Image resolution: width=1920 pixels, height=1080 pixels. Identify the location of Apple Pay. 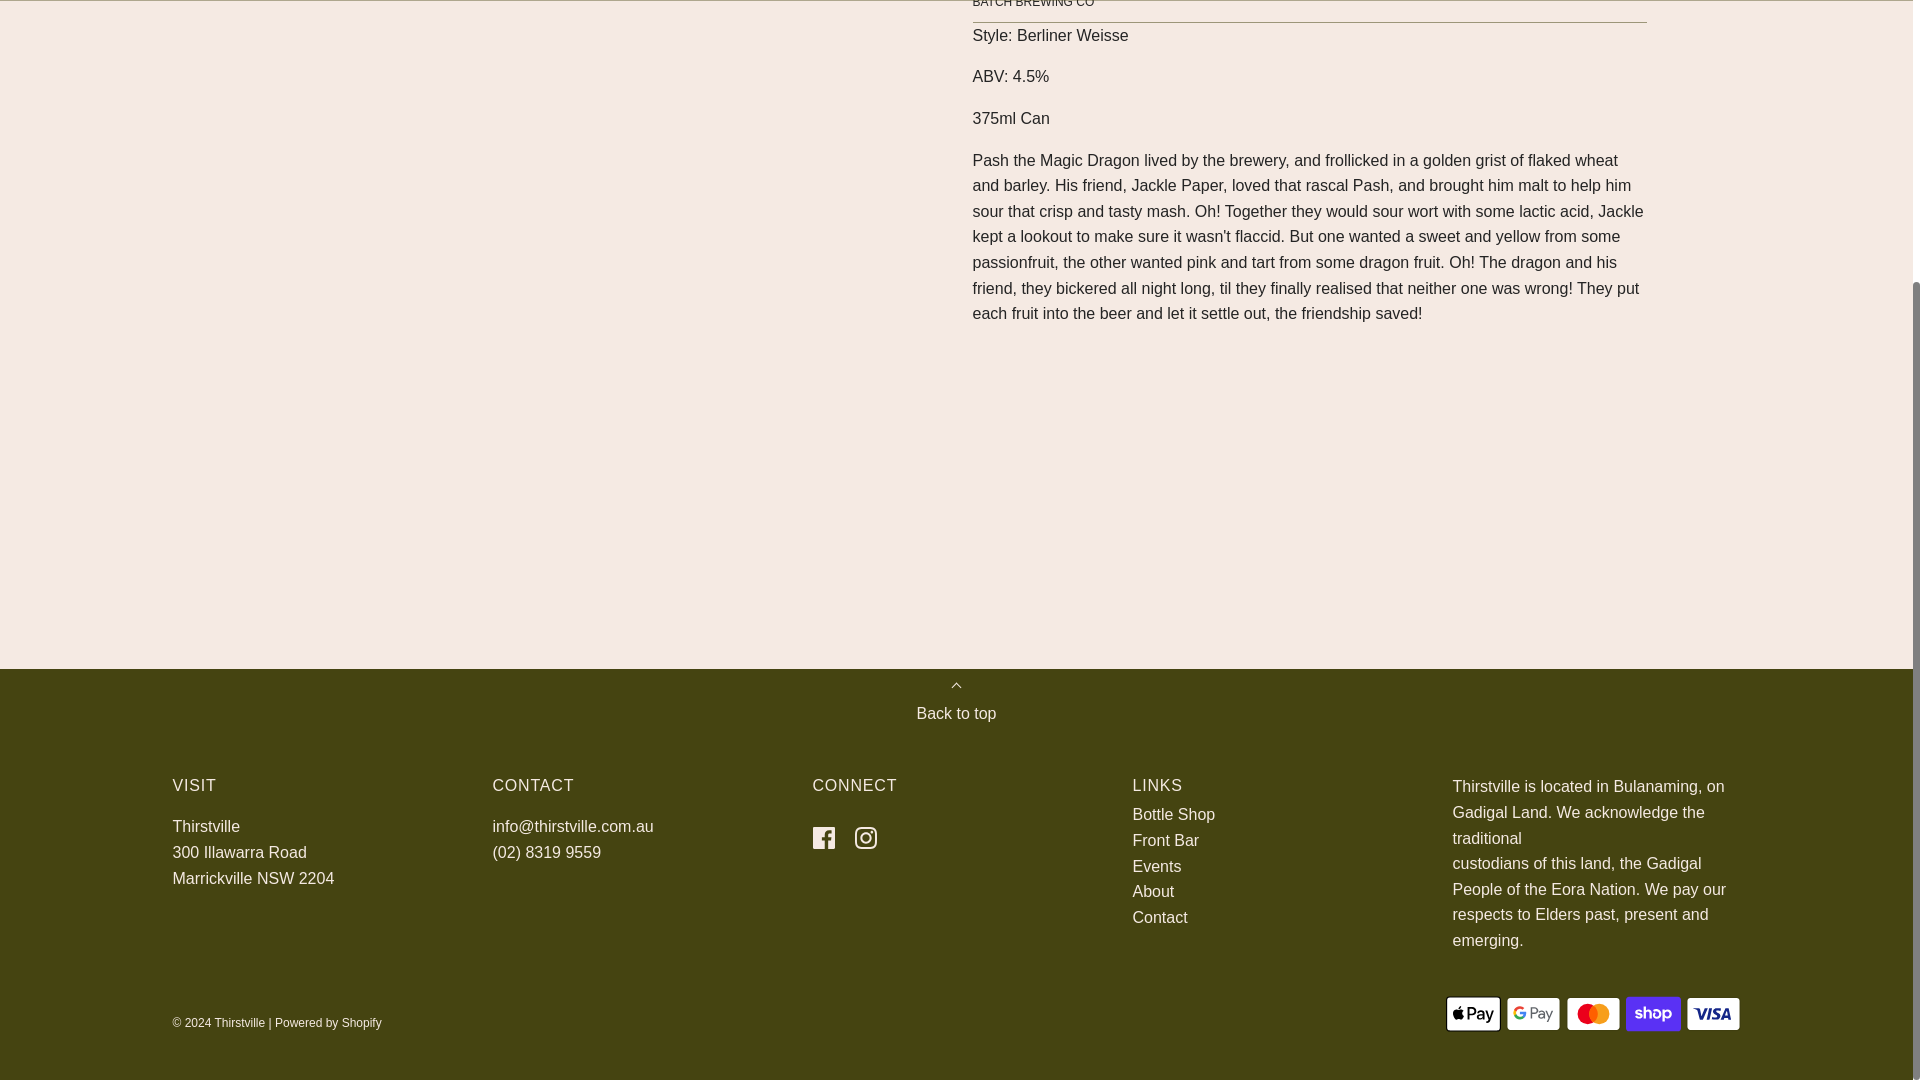
(1473, 1013).